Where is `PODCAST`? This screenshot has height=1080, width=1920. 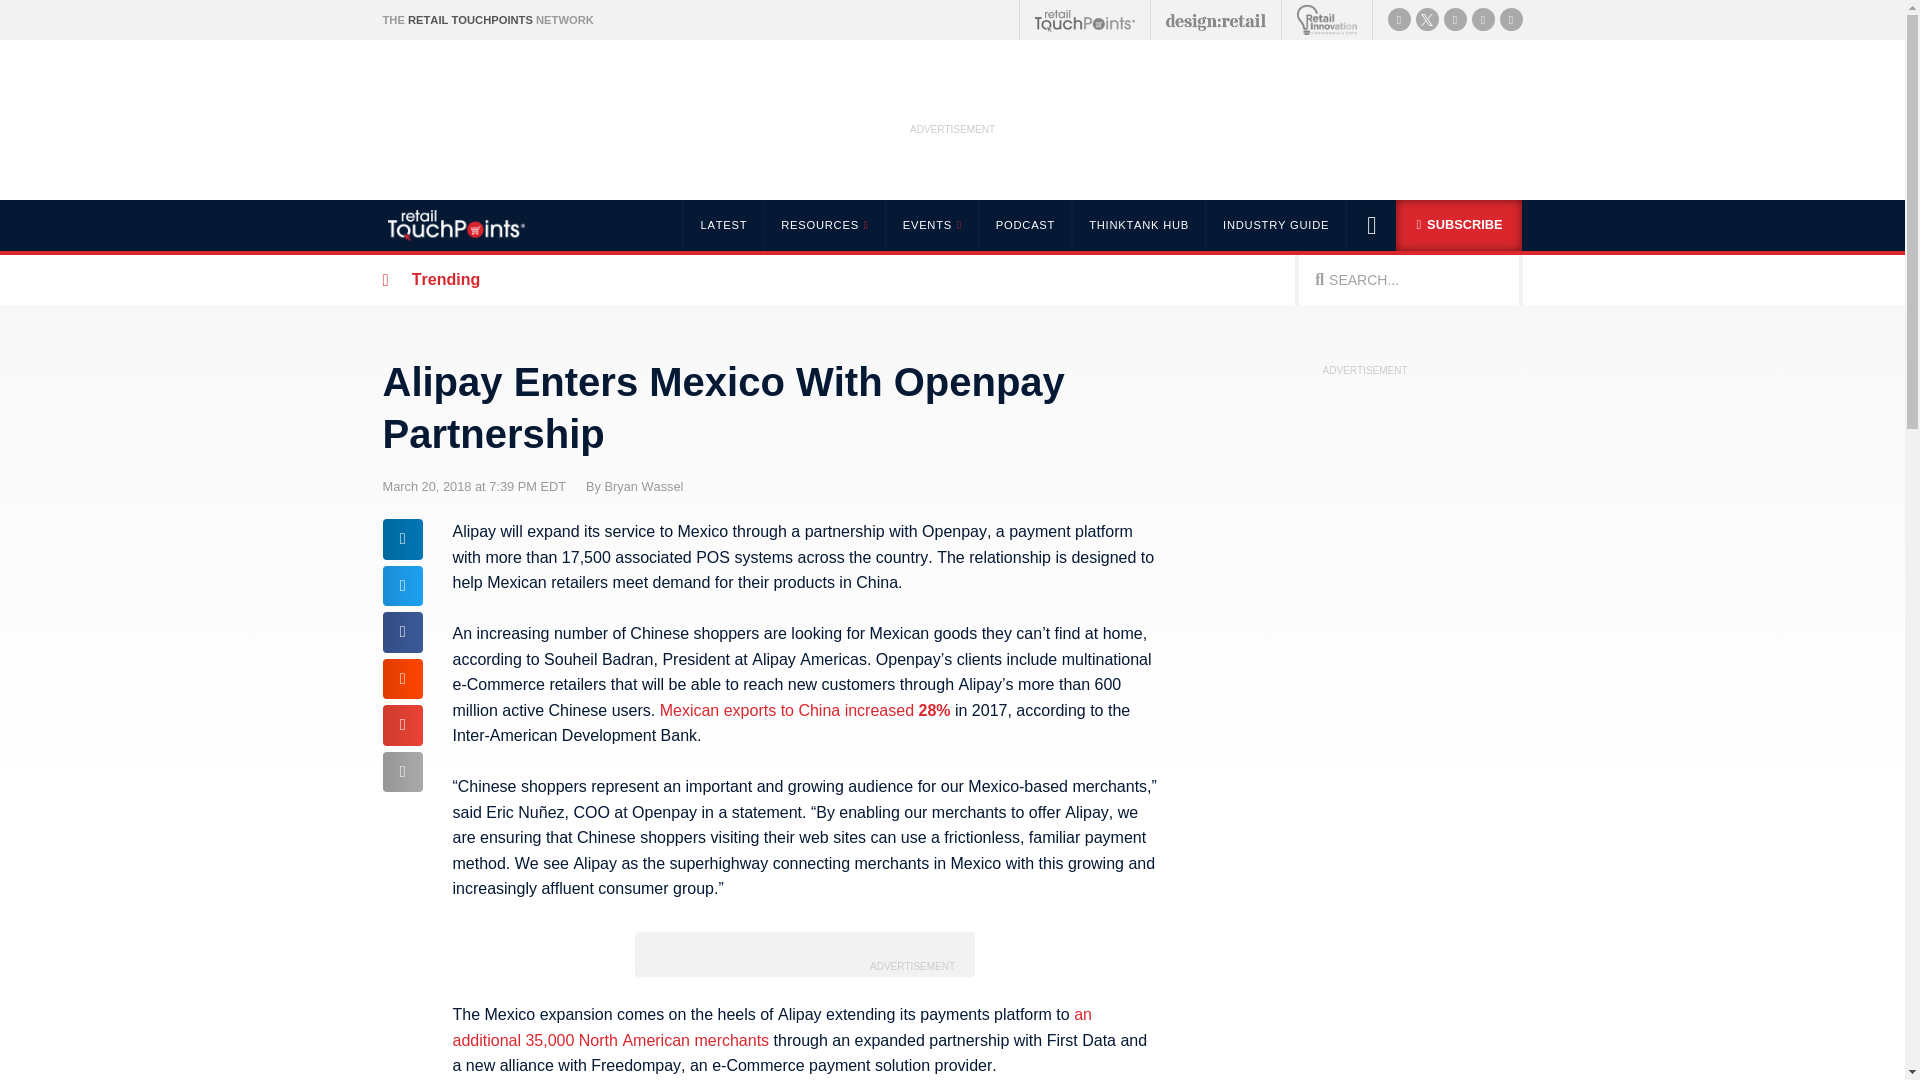
PODCAST is located at coordinates (1024, 224).